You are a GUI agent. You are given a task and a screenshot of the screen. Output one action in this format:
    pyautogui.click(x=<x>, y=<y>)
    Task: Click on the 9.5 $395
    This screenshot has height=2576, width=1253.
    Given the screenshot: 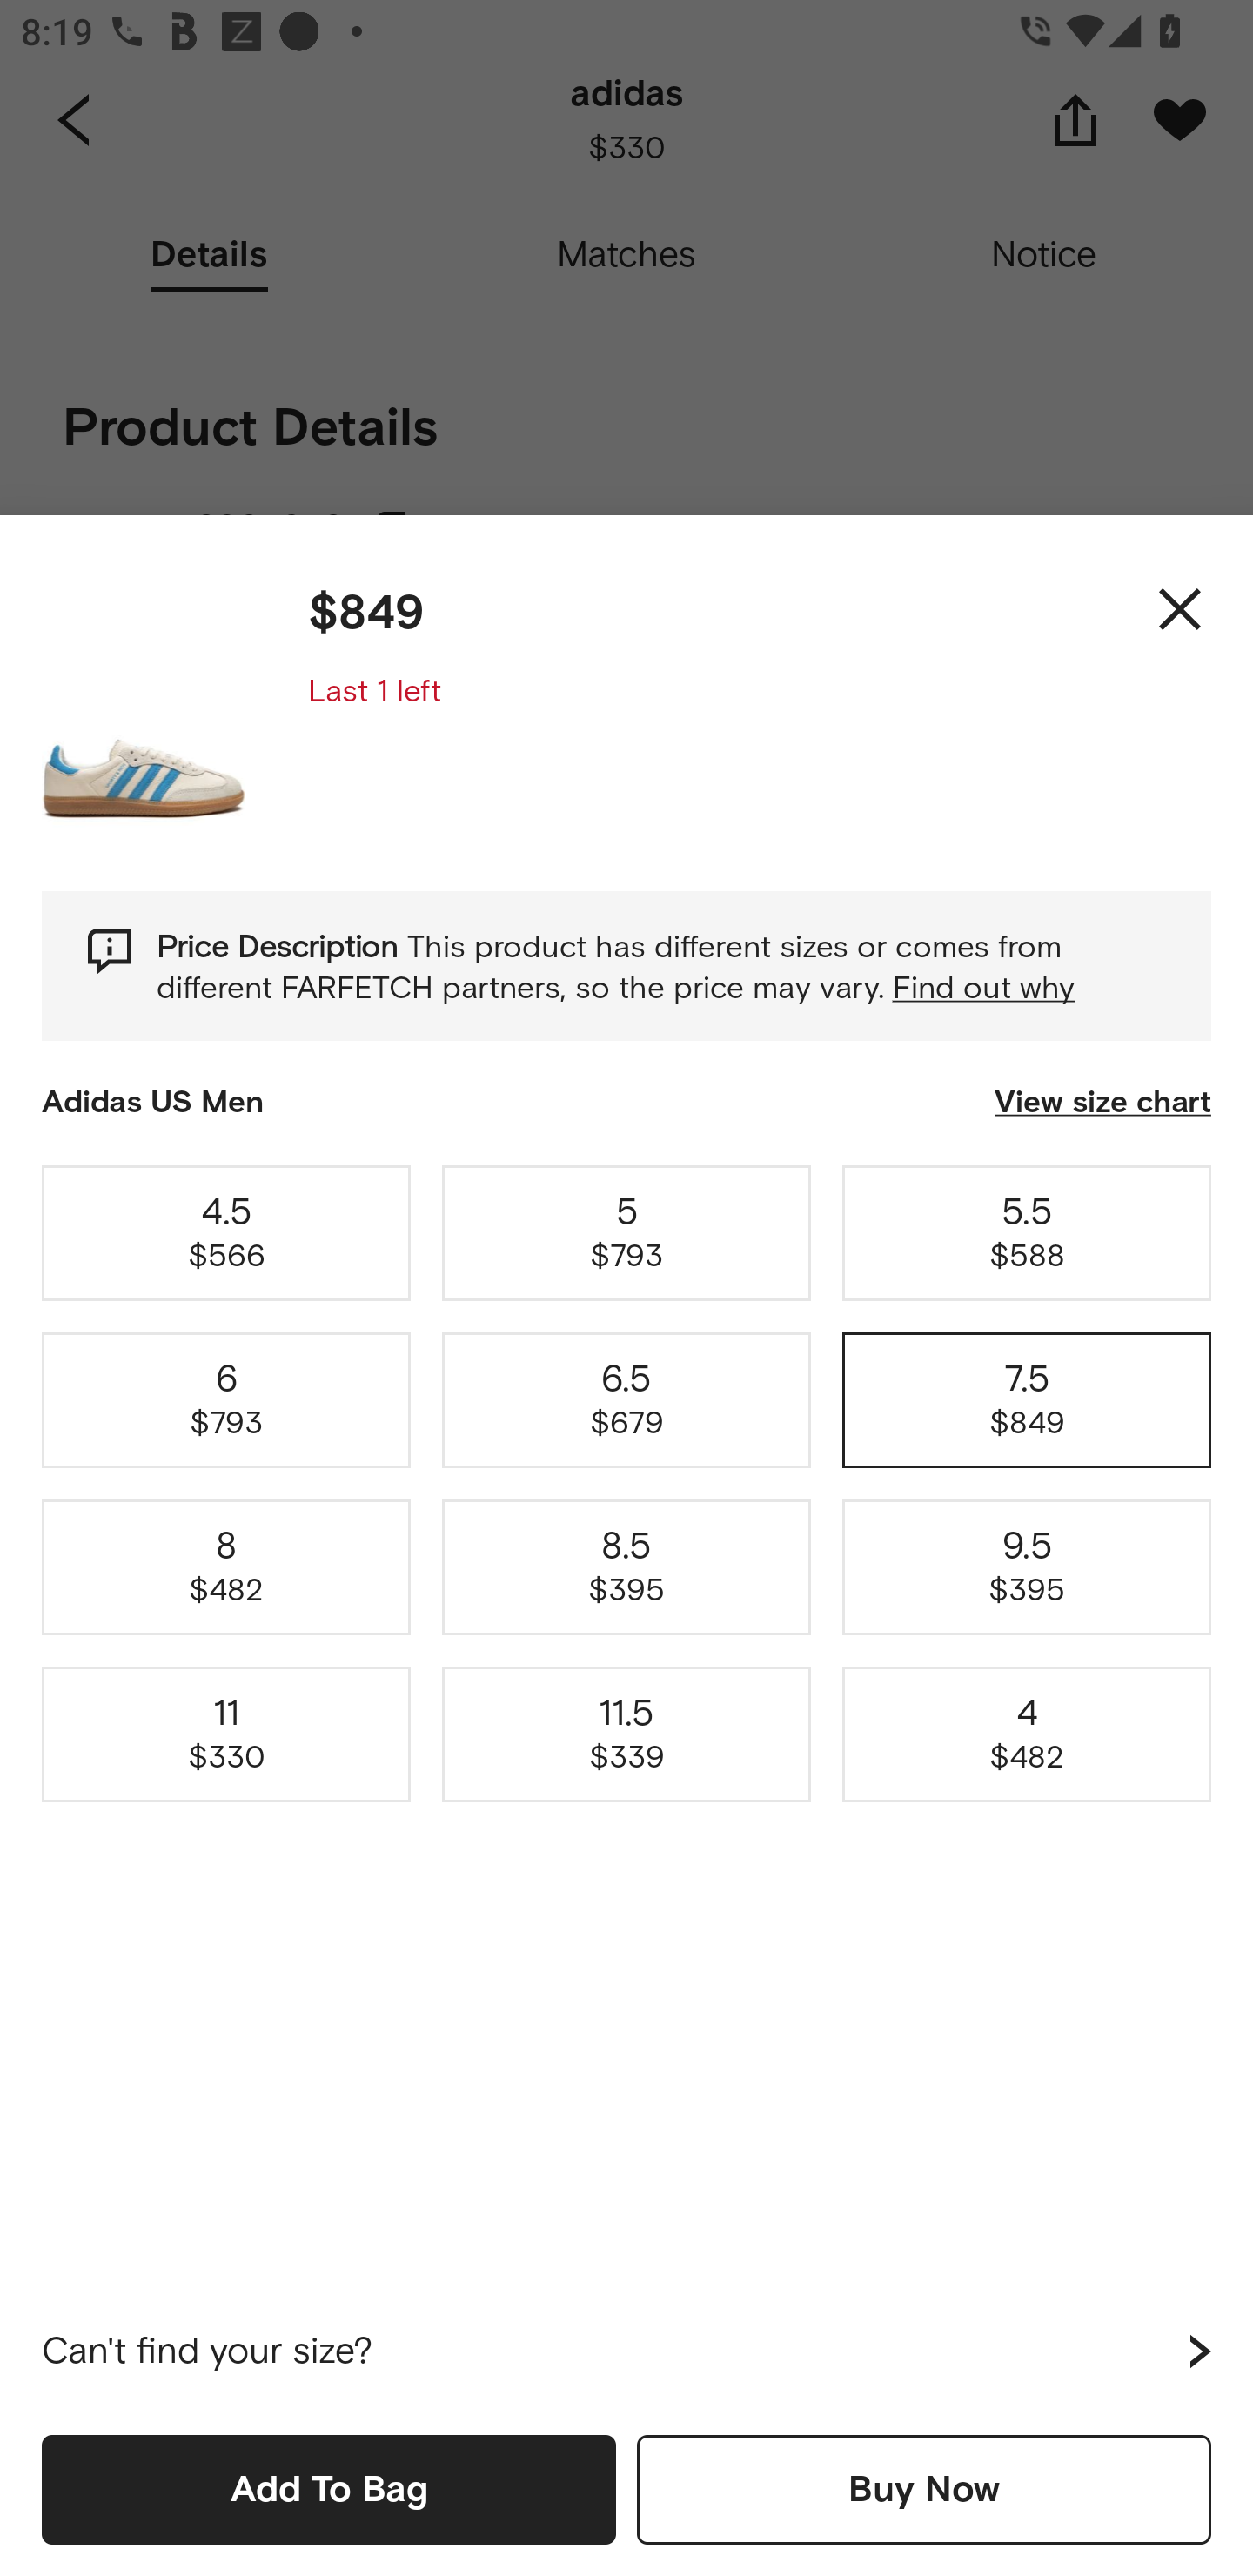 What is the action you would take?
    pyautogui.click(x=1027, y=1566)
    